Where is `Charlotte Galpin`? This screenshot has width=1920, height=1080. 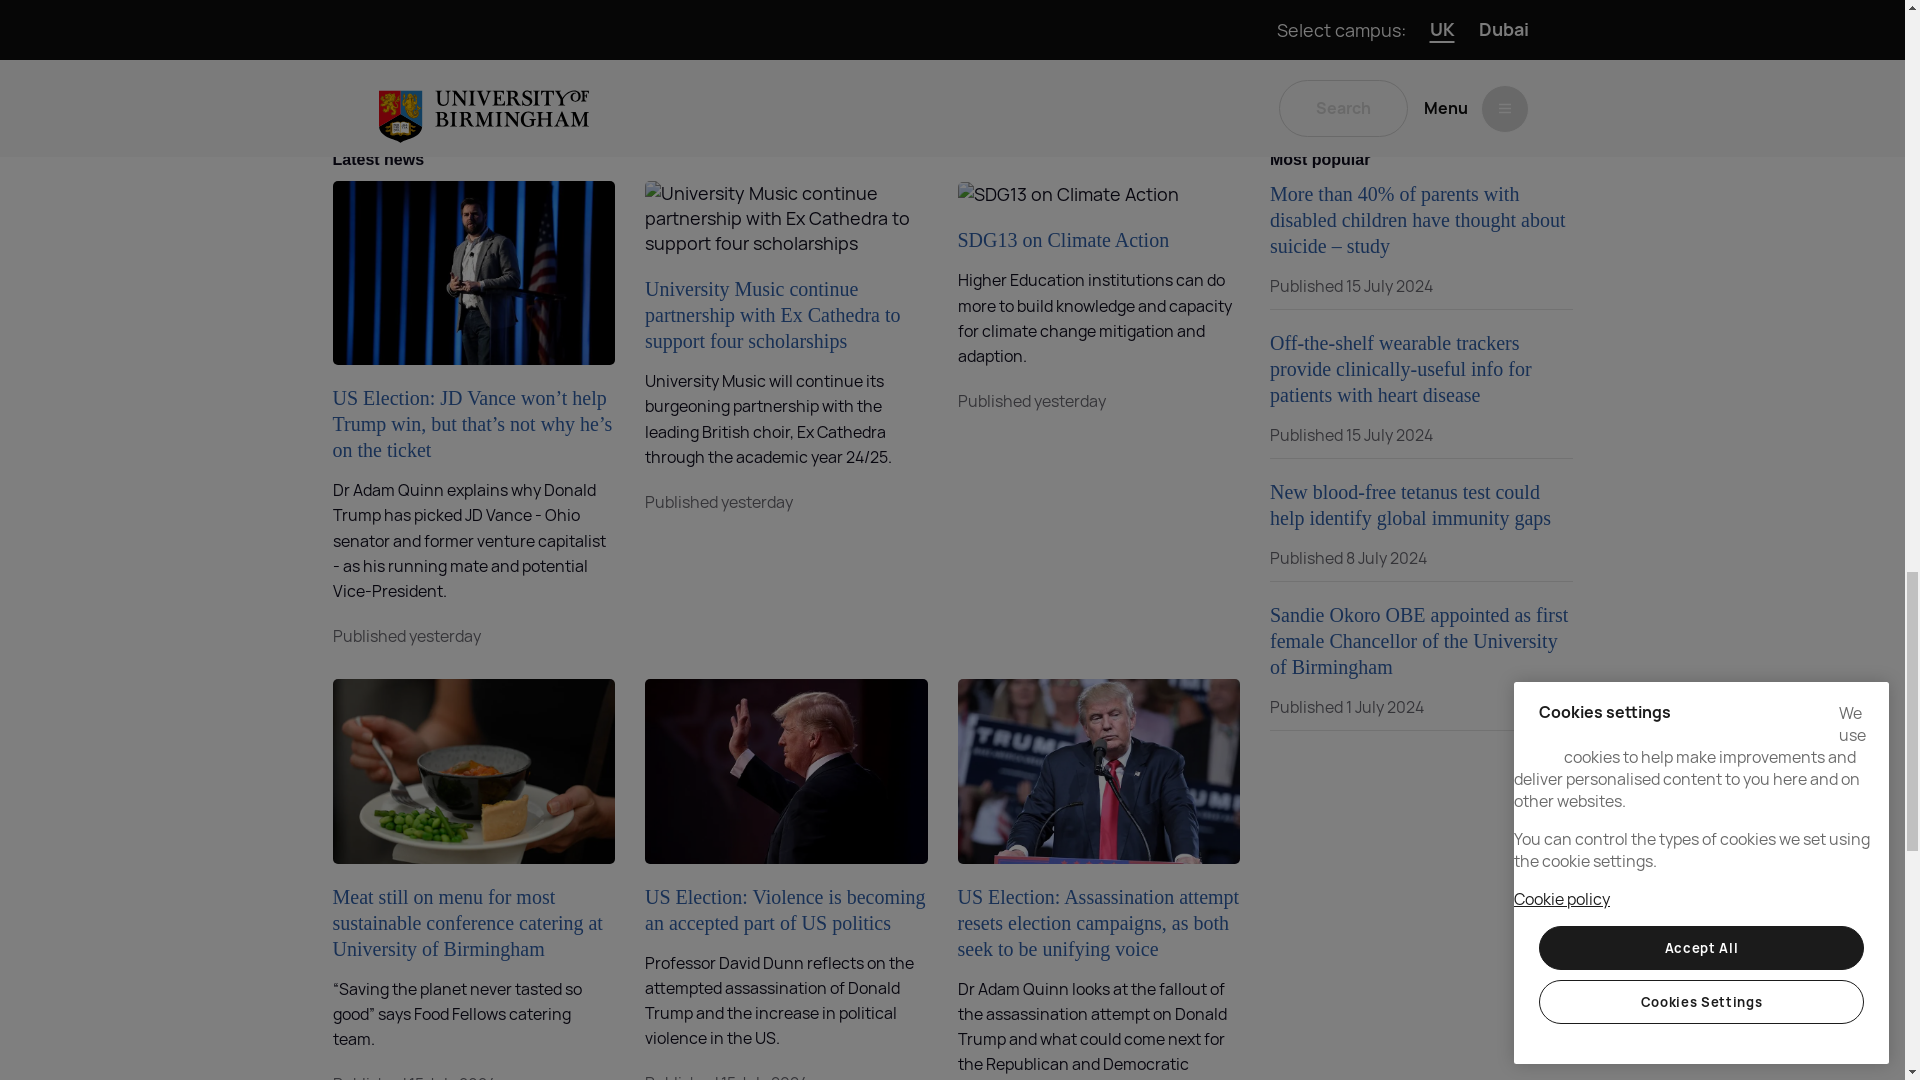
Charlotte Galpin is located at coordinates (1080, 6).